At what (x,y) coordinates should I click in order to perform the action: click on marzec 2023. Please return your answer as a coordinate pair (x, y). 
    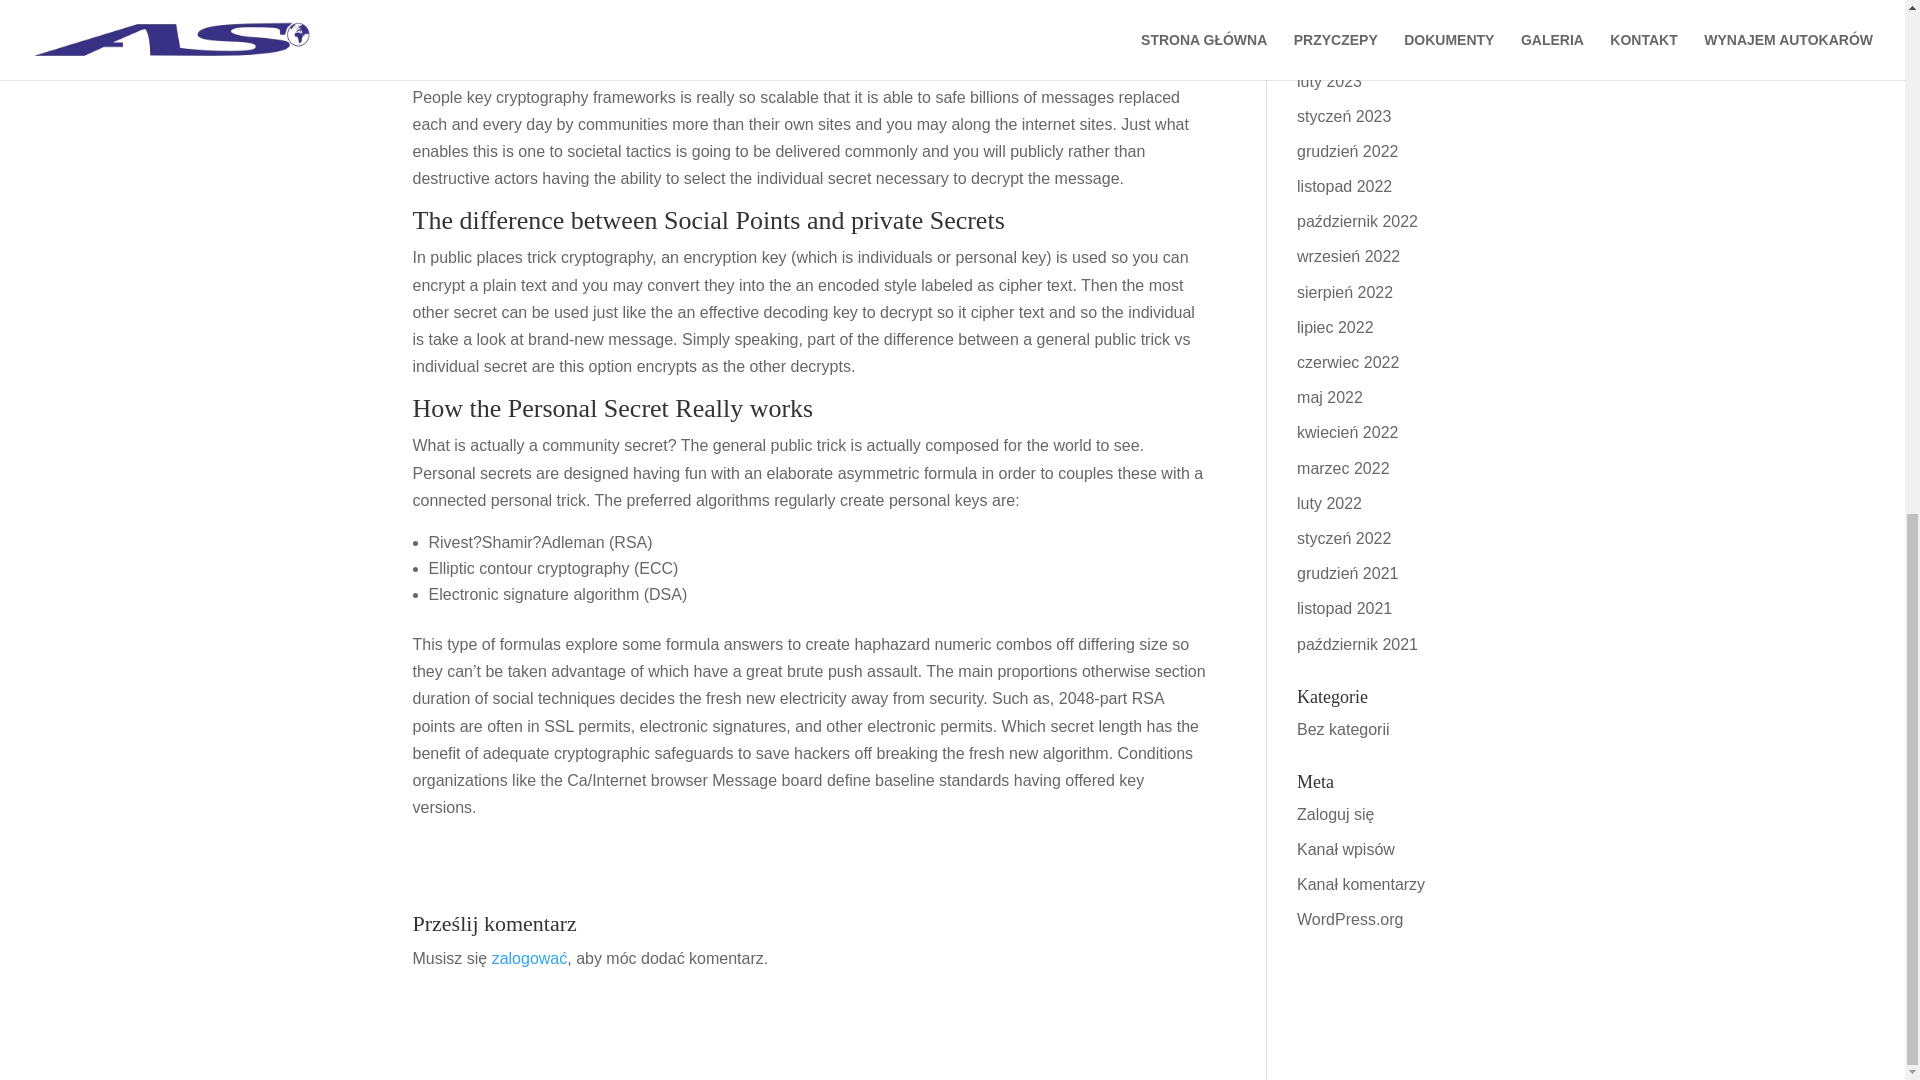
    Looking at the image, I should click on (1344, 45).